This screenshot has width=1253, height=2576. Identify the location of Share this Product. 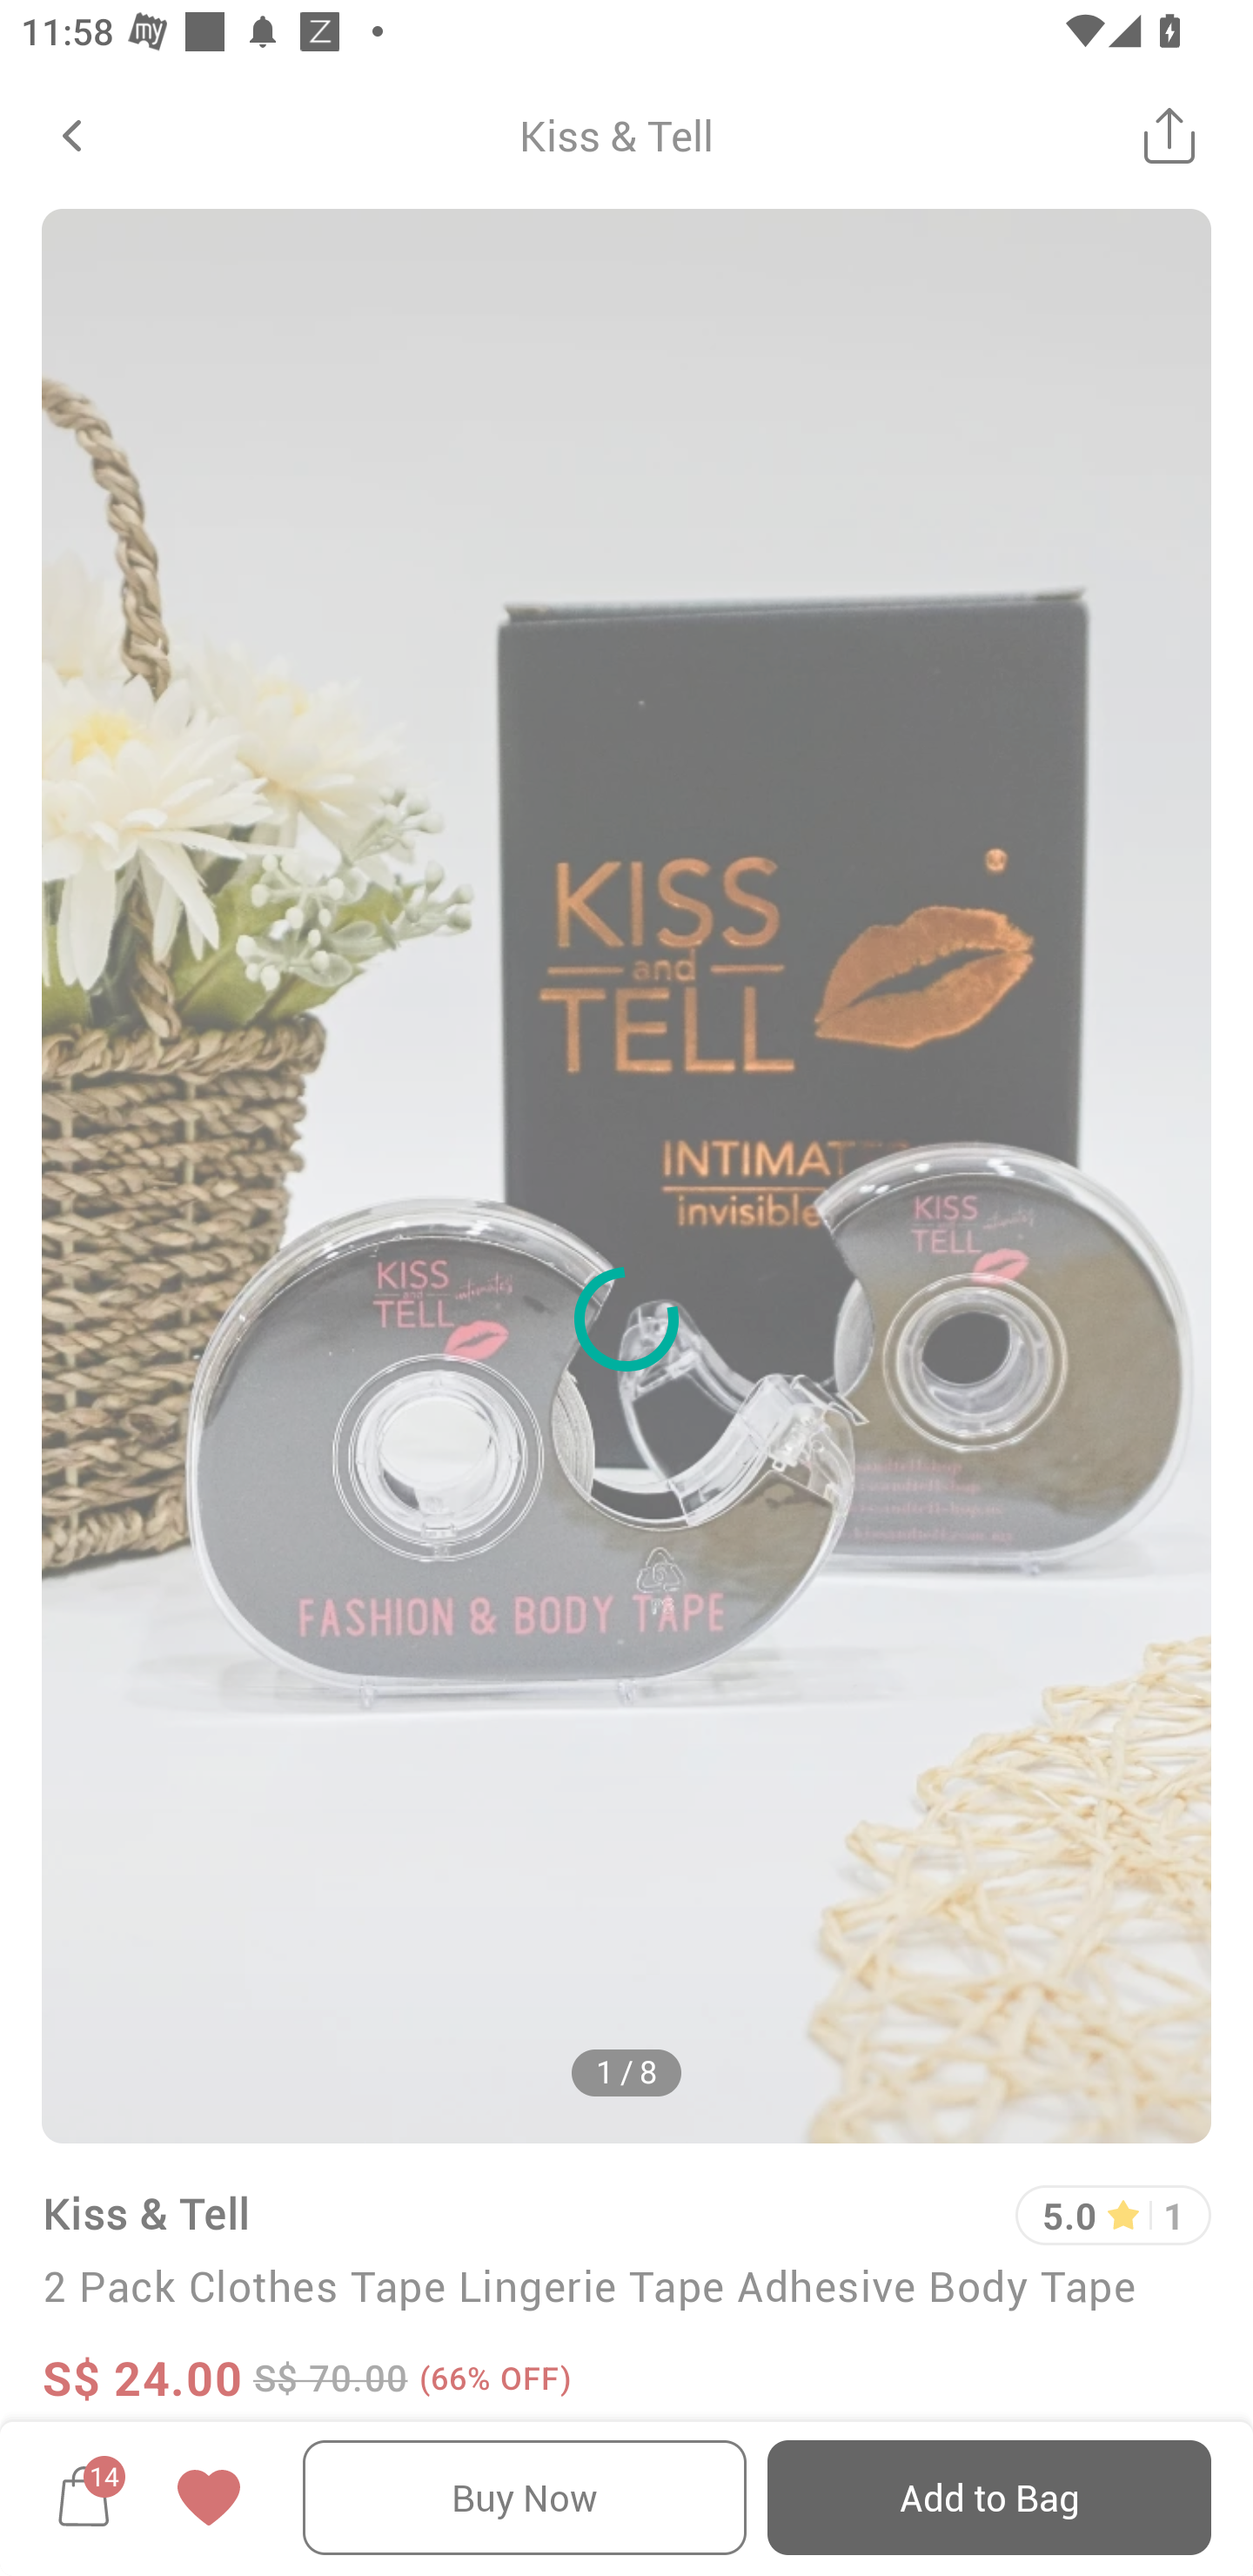
(1169, 135).